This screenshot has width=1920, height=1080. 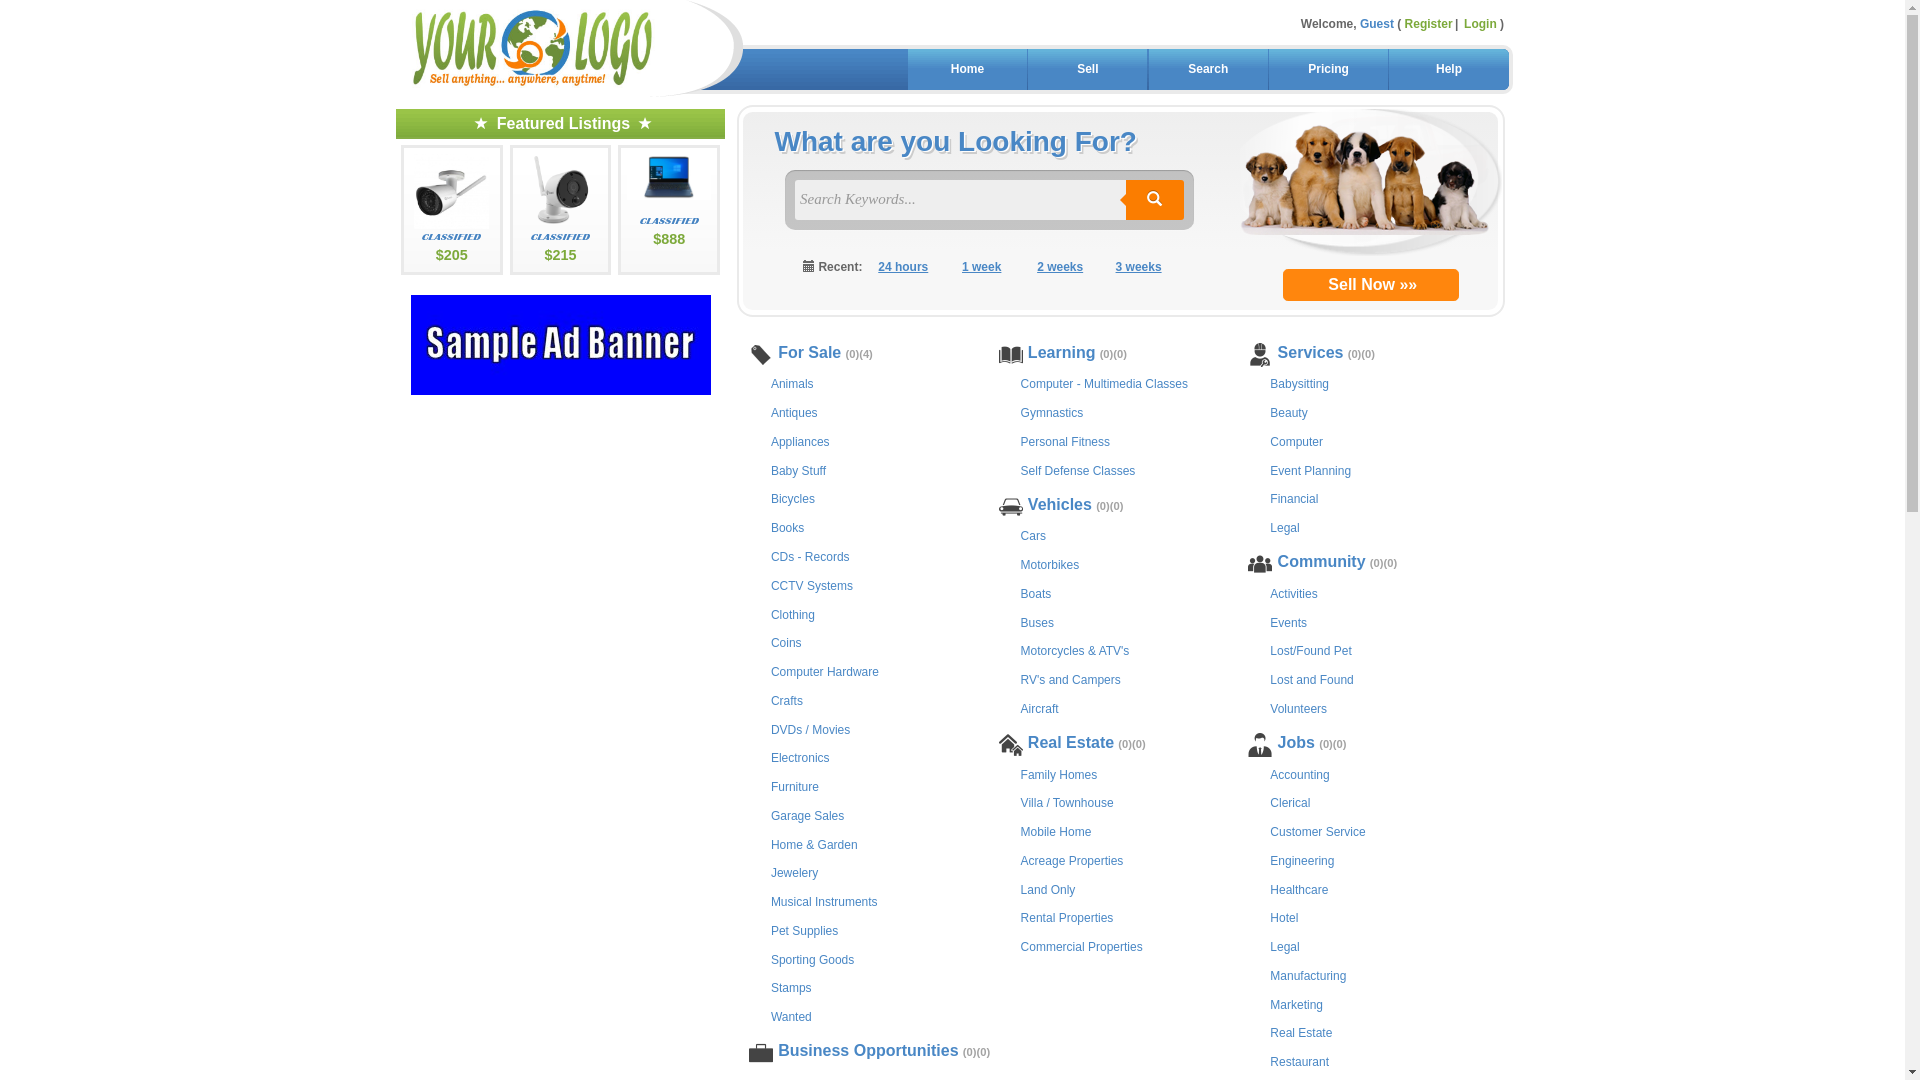 I want to click on Gymnastics, so click(x=1052, y=412).